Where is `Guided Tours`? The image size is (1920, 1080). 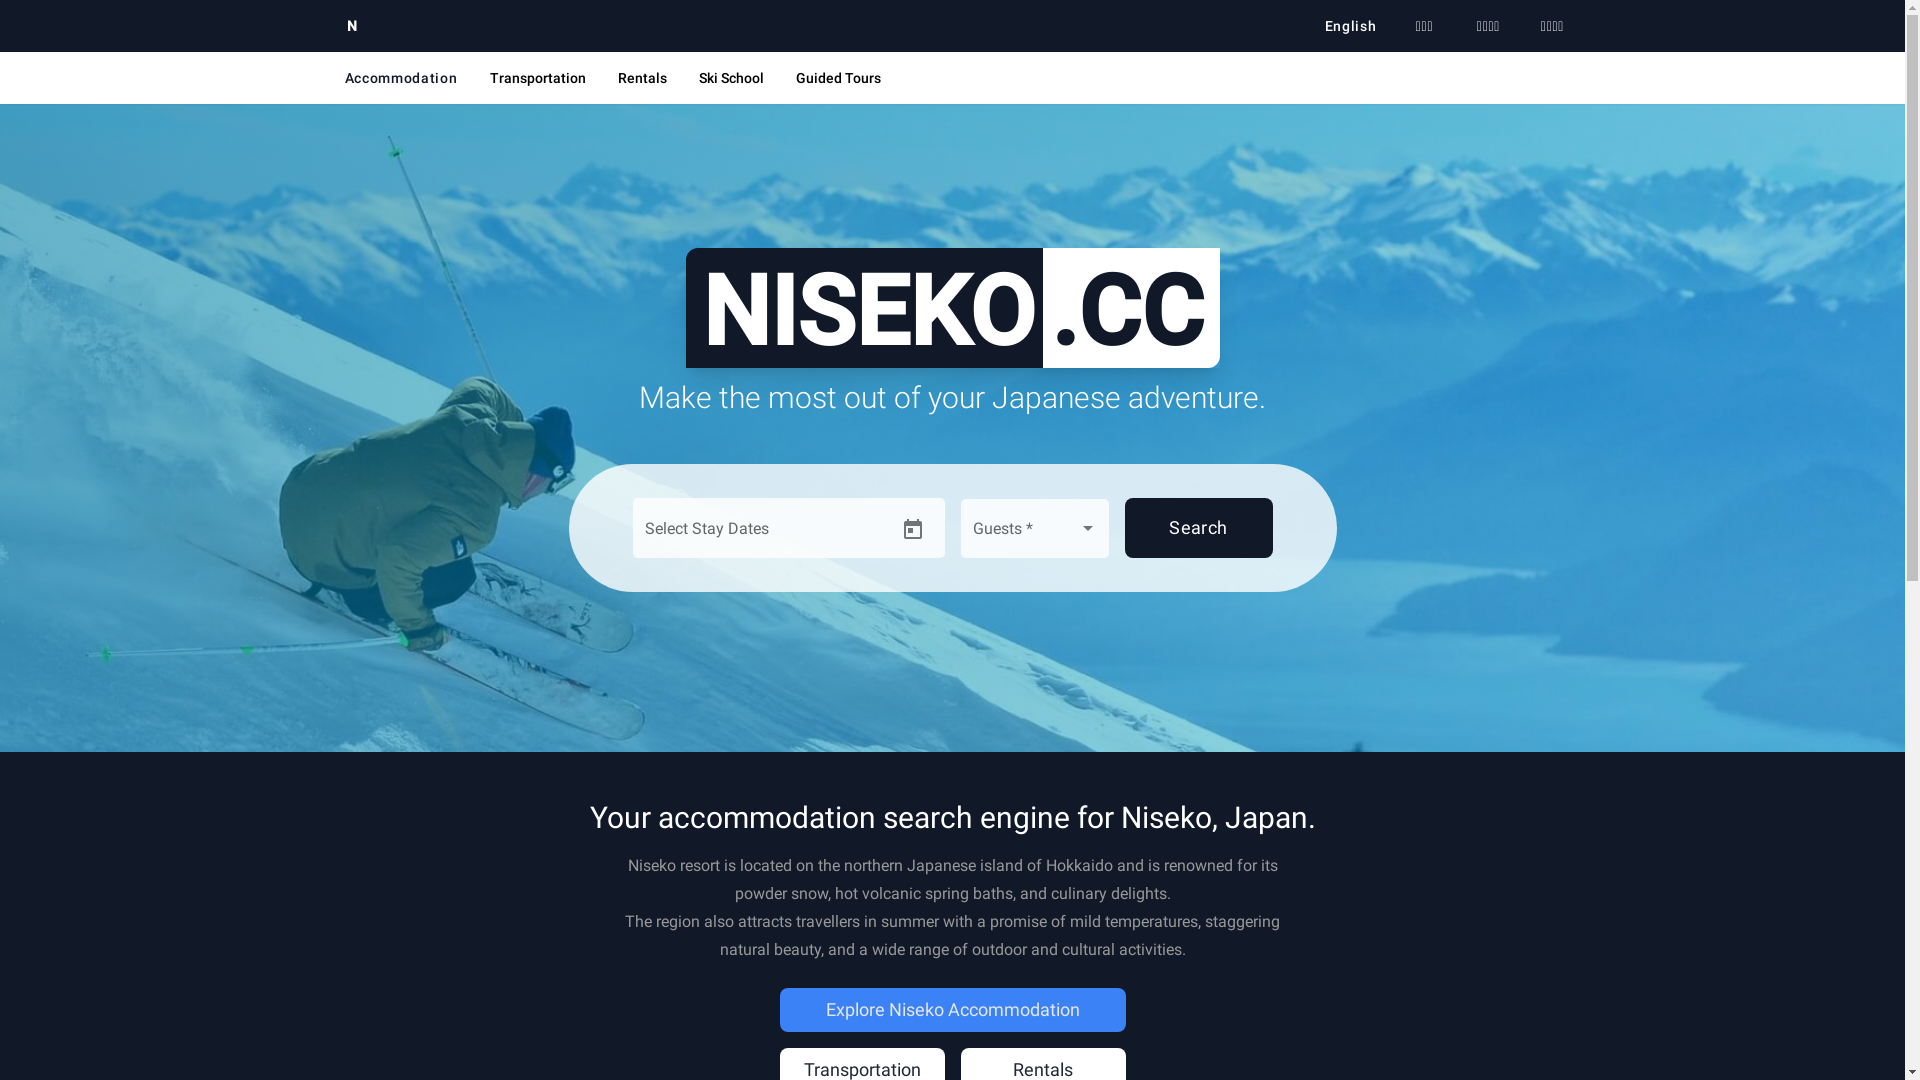 Guided Tours is located at coordinates (838, 78).